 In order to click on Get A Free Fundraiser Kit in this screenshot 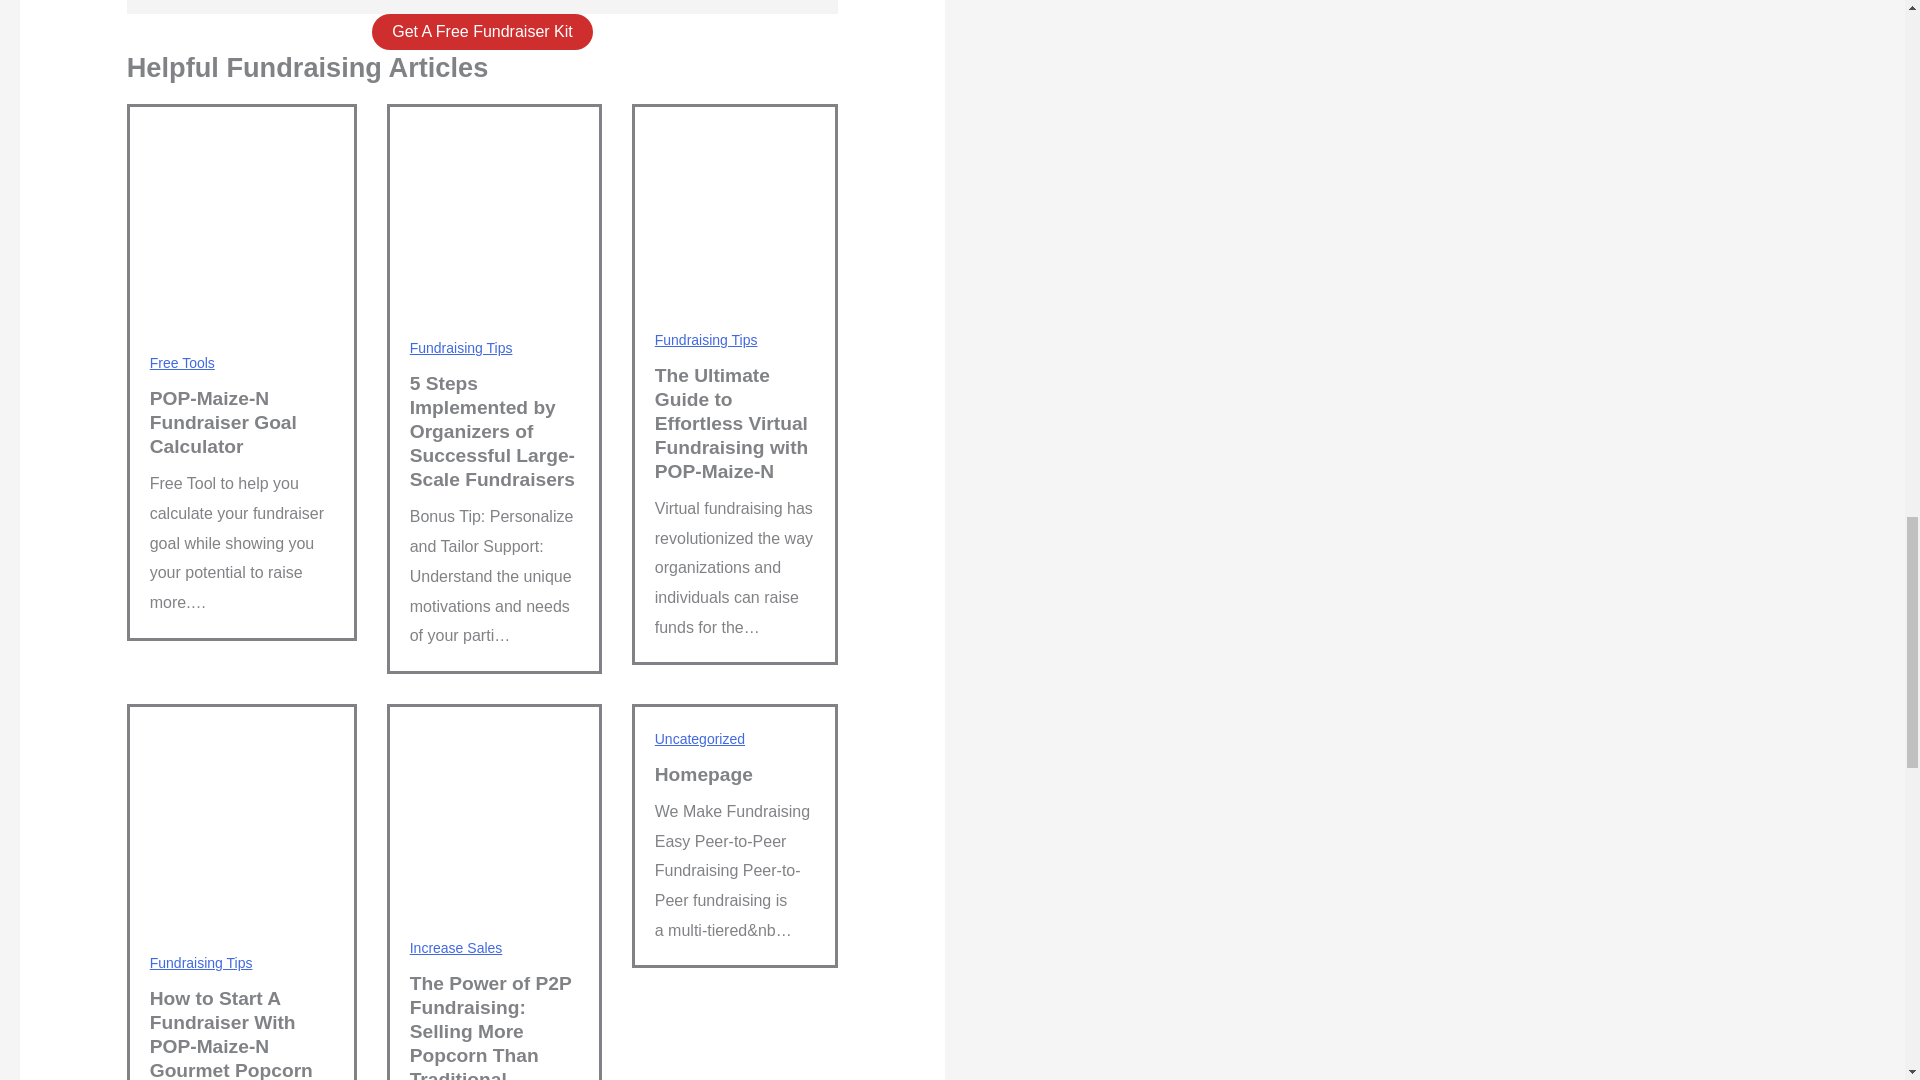, I will do `click(482, 32)`.